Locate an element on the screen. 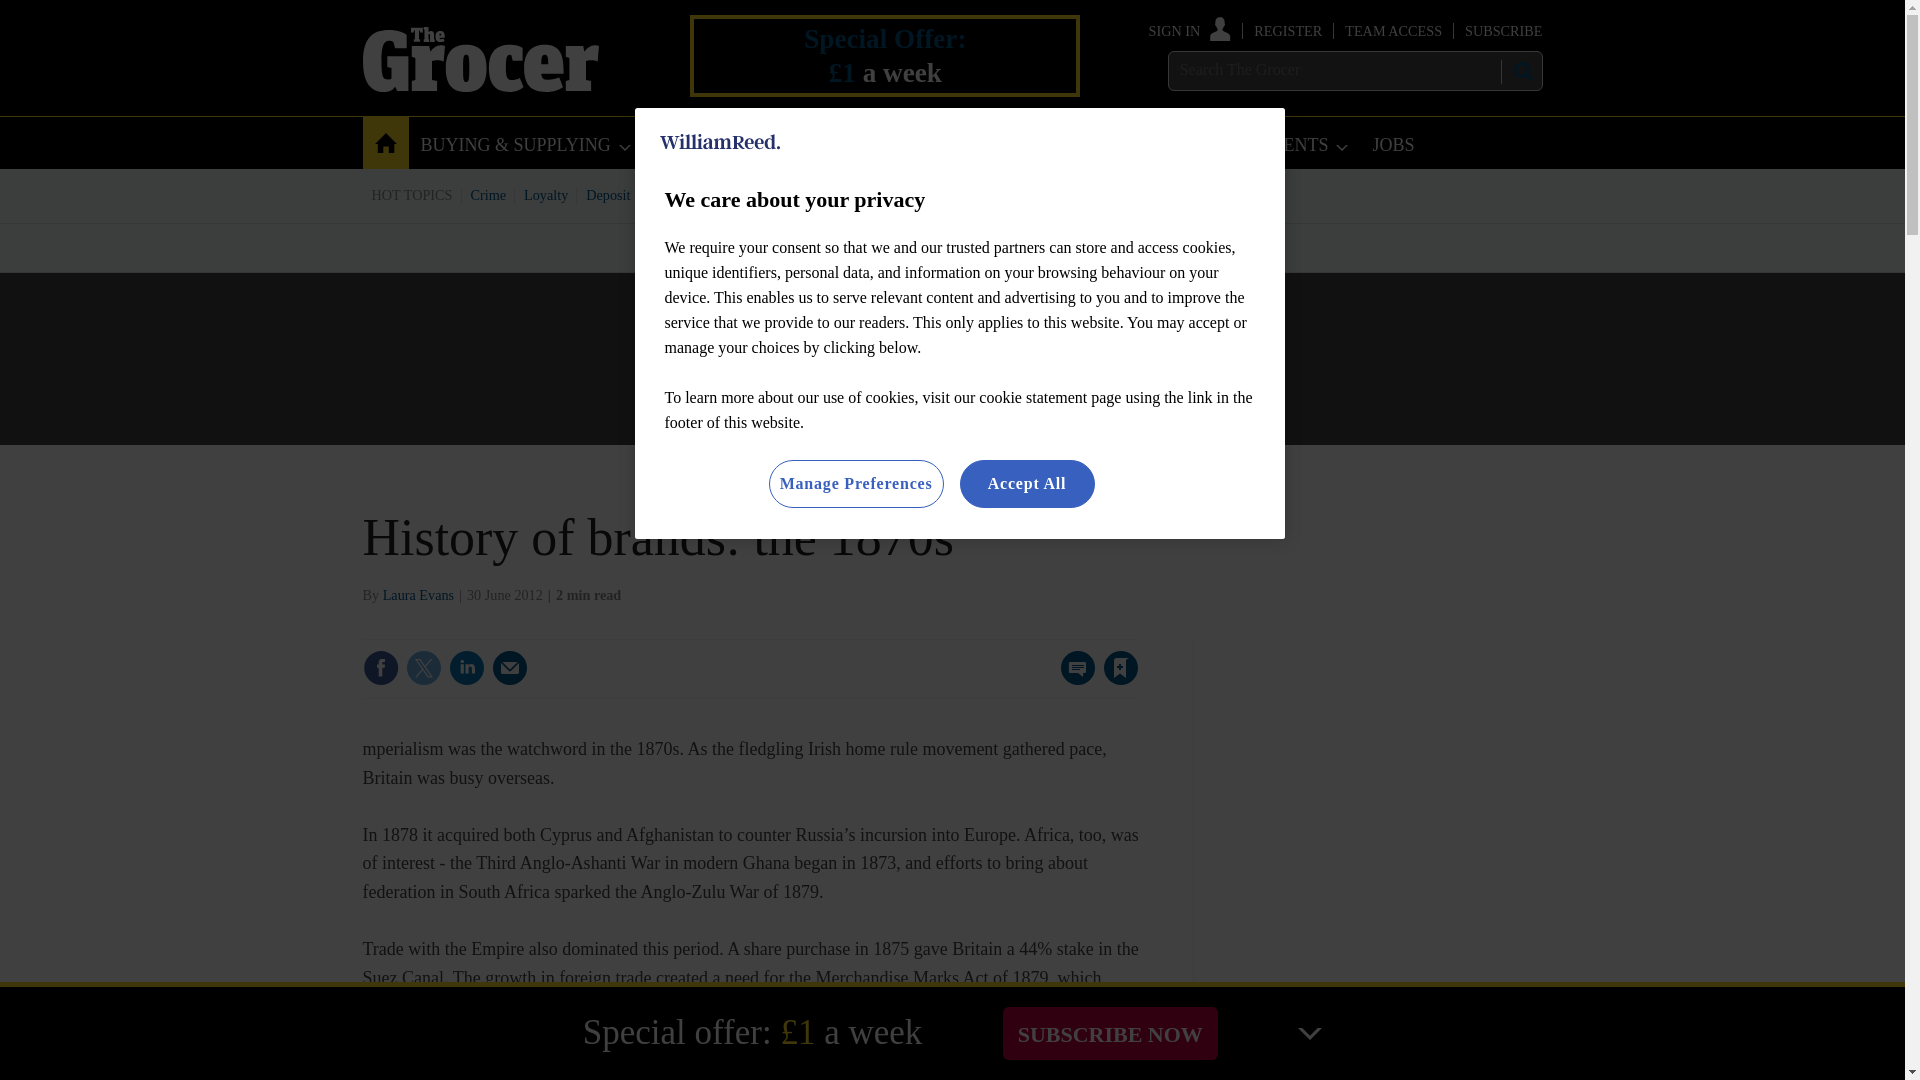  Deposit Return Schemes is located at coordinates (656, 194).